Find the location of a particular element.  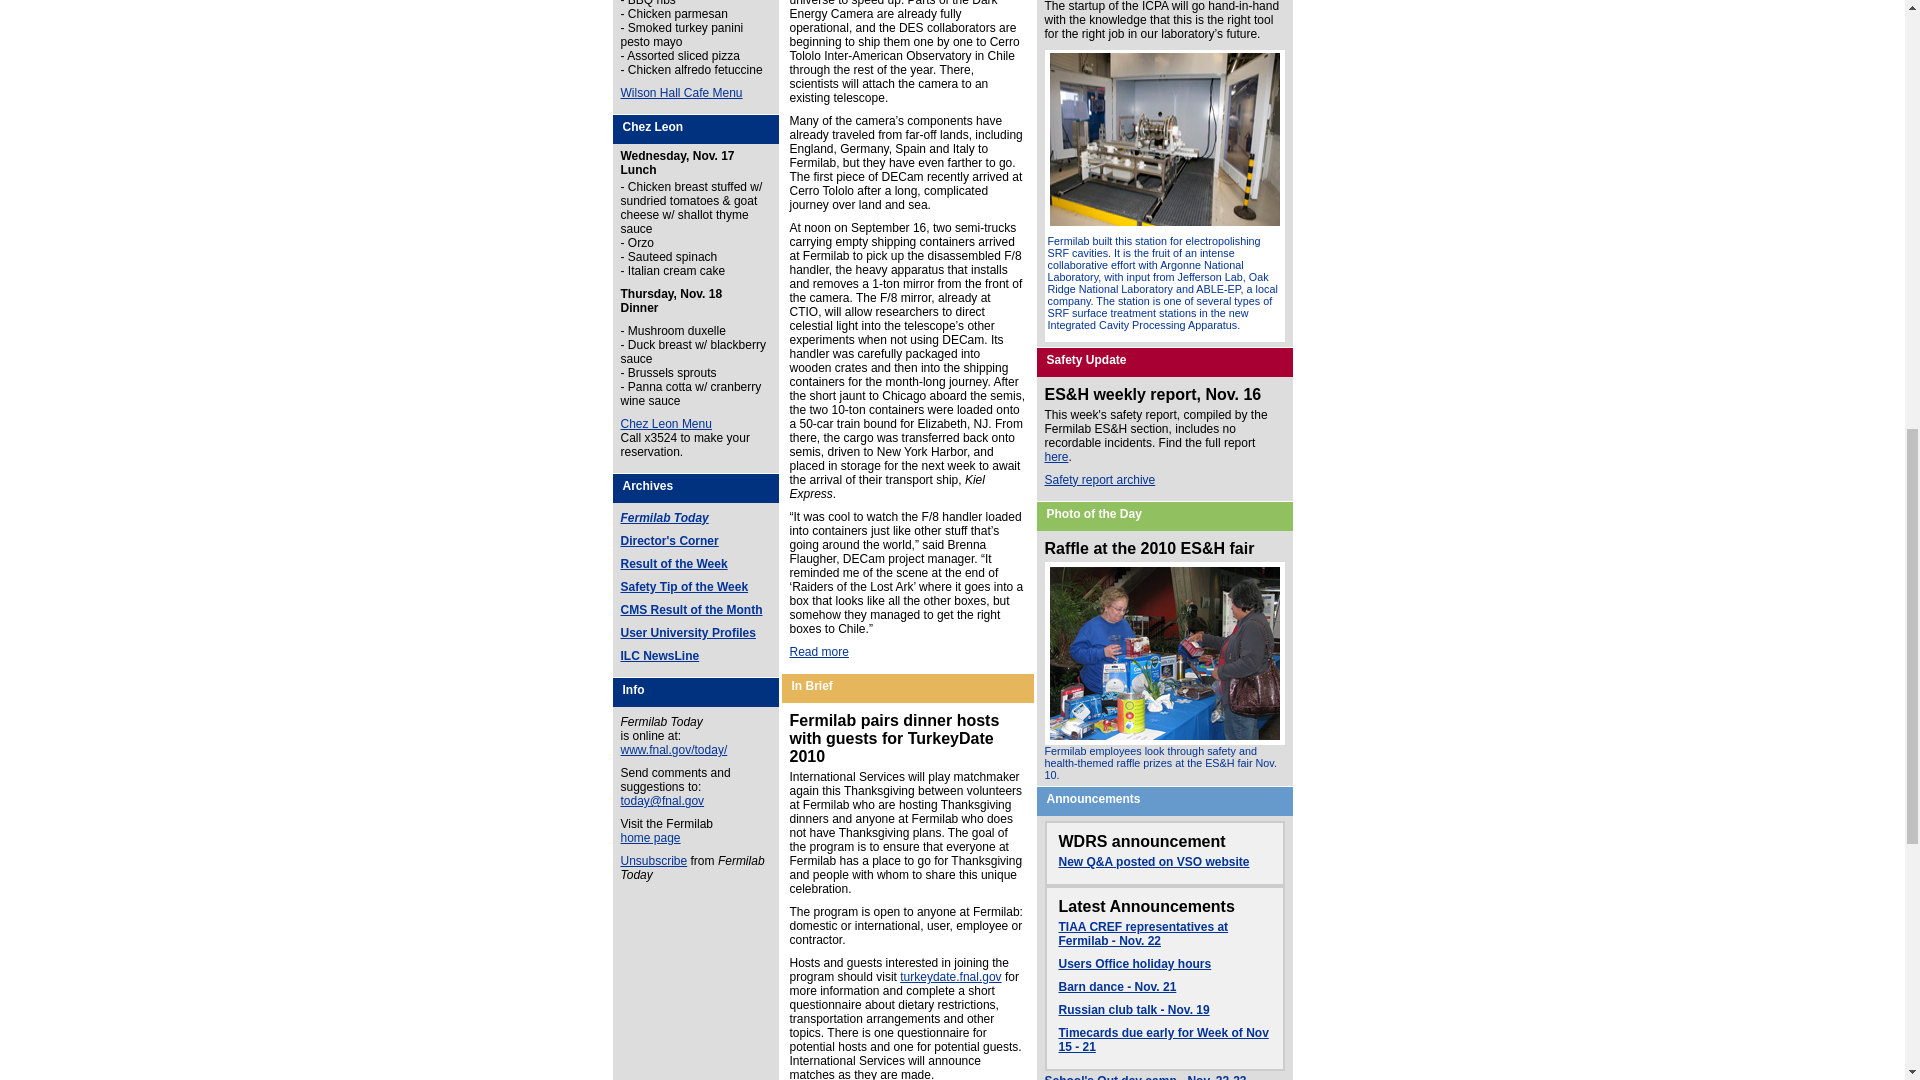

Safety Tip of the Week is located at coordinates (684, 586).